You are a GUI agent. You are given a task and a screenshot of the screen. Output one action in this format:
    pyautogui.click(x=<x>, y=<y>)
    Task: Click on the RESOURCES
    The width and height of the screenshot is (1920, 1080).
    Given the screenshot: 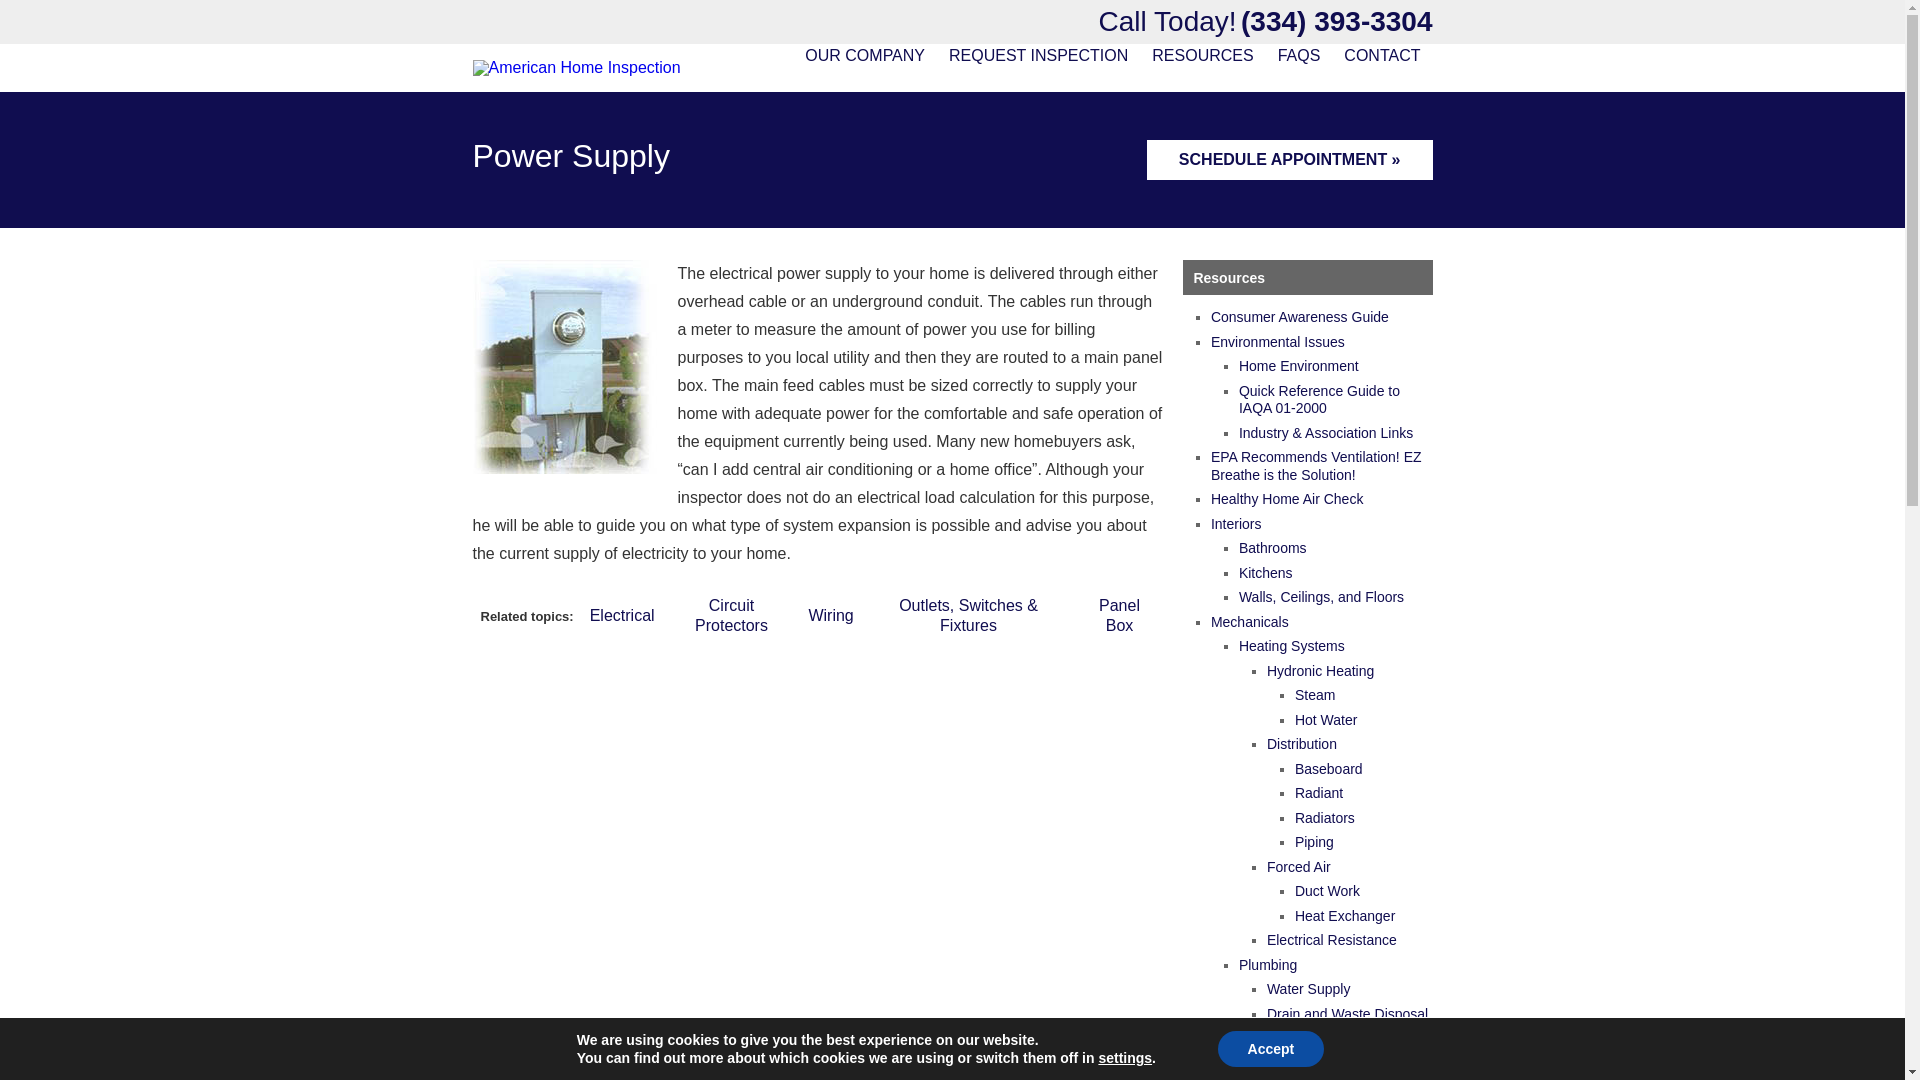 What is the action you would take?
    pyautogui.click(x=1202, y=55)
    